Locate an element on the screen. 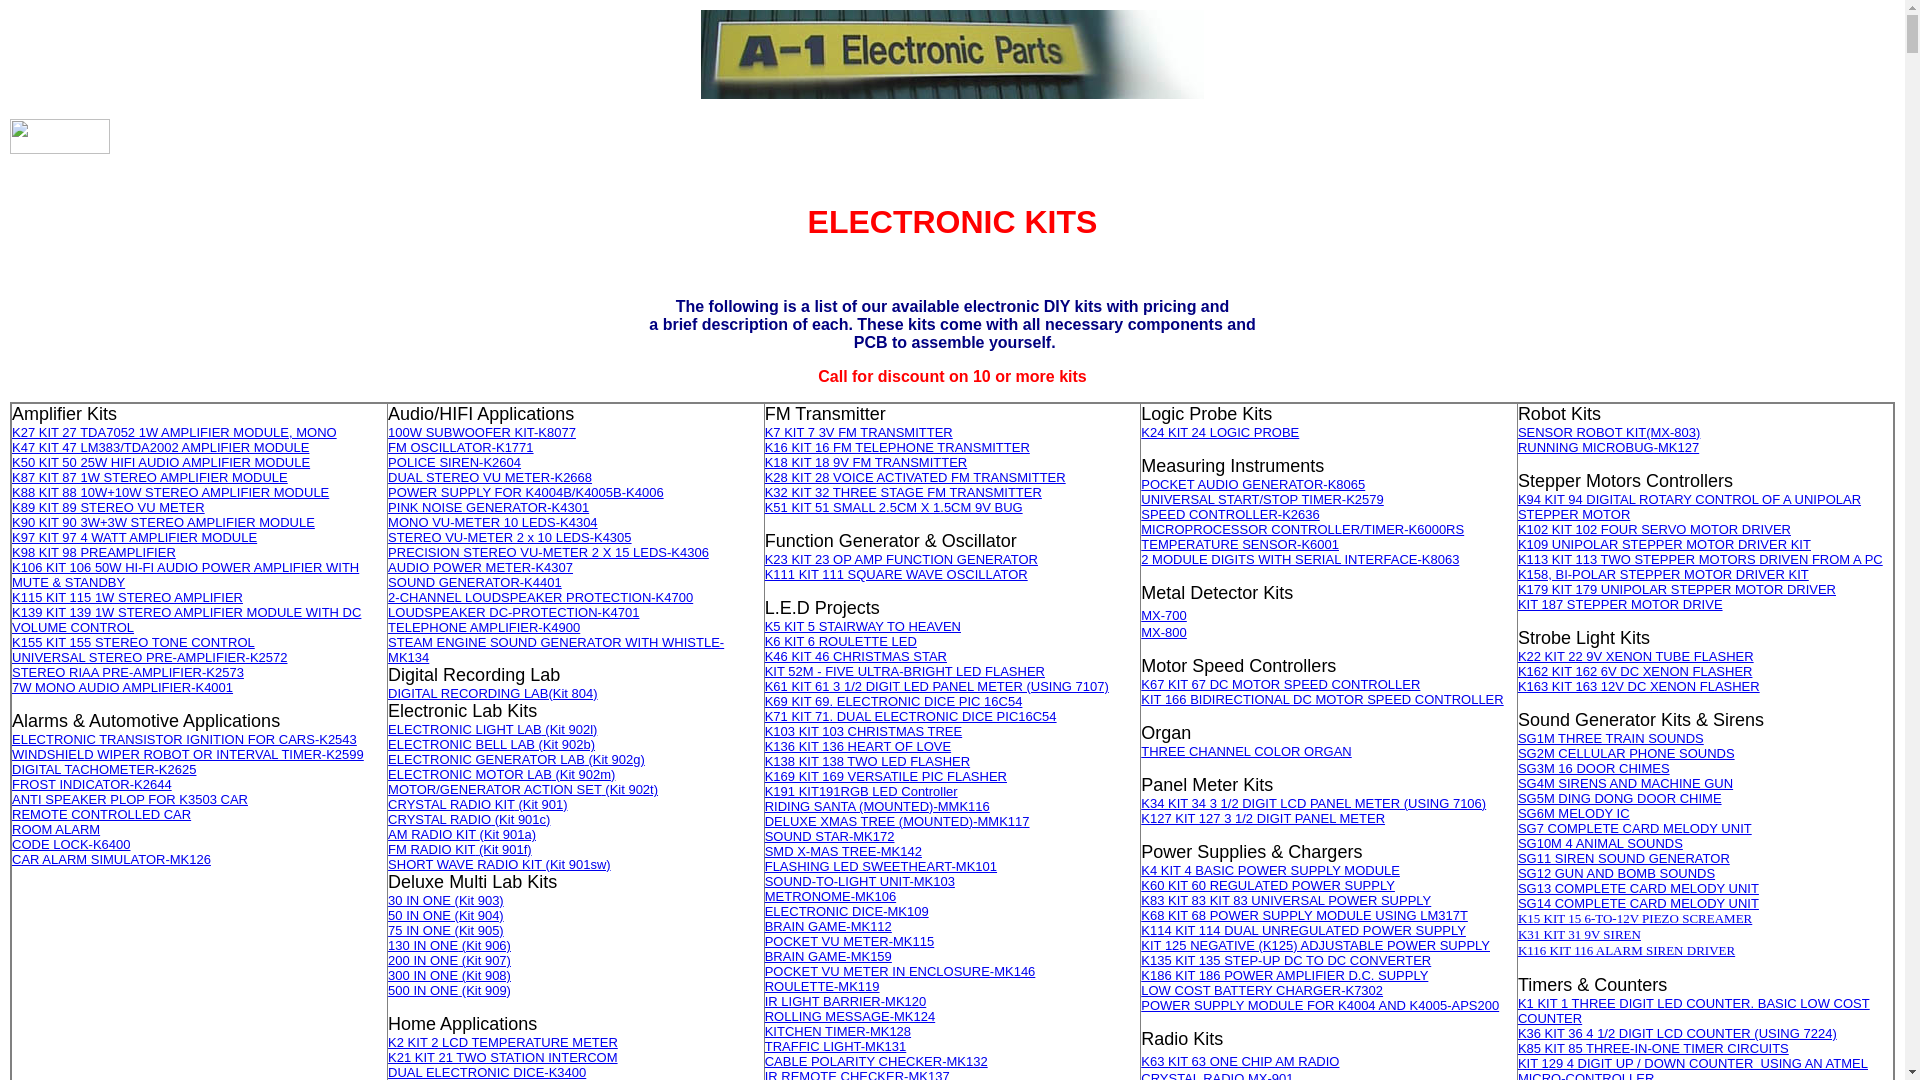 Image resolution: width=1920 pixels, height=1080 pixels. LOUDSPEAKER DC-PROTECTION-K4701 is located at coordinates (514, 612).